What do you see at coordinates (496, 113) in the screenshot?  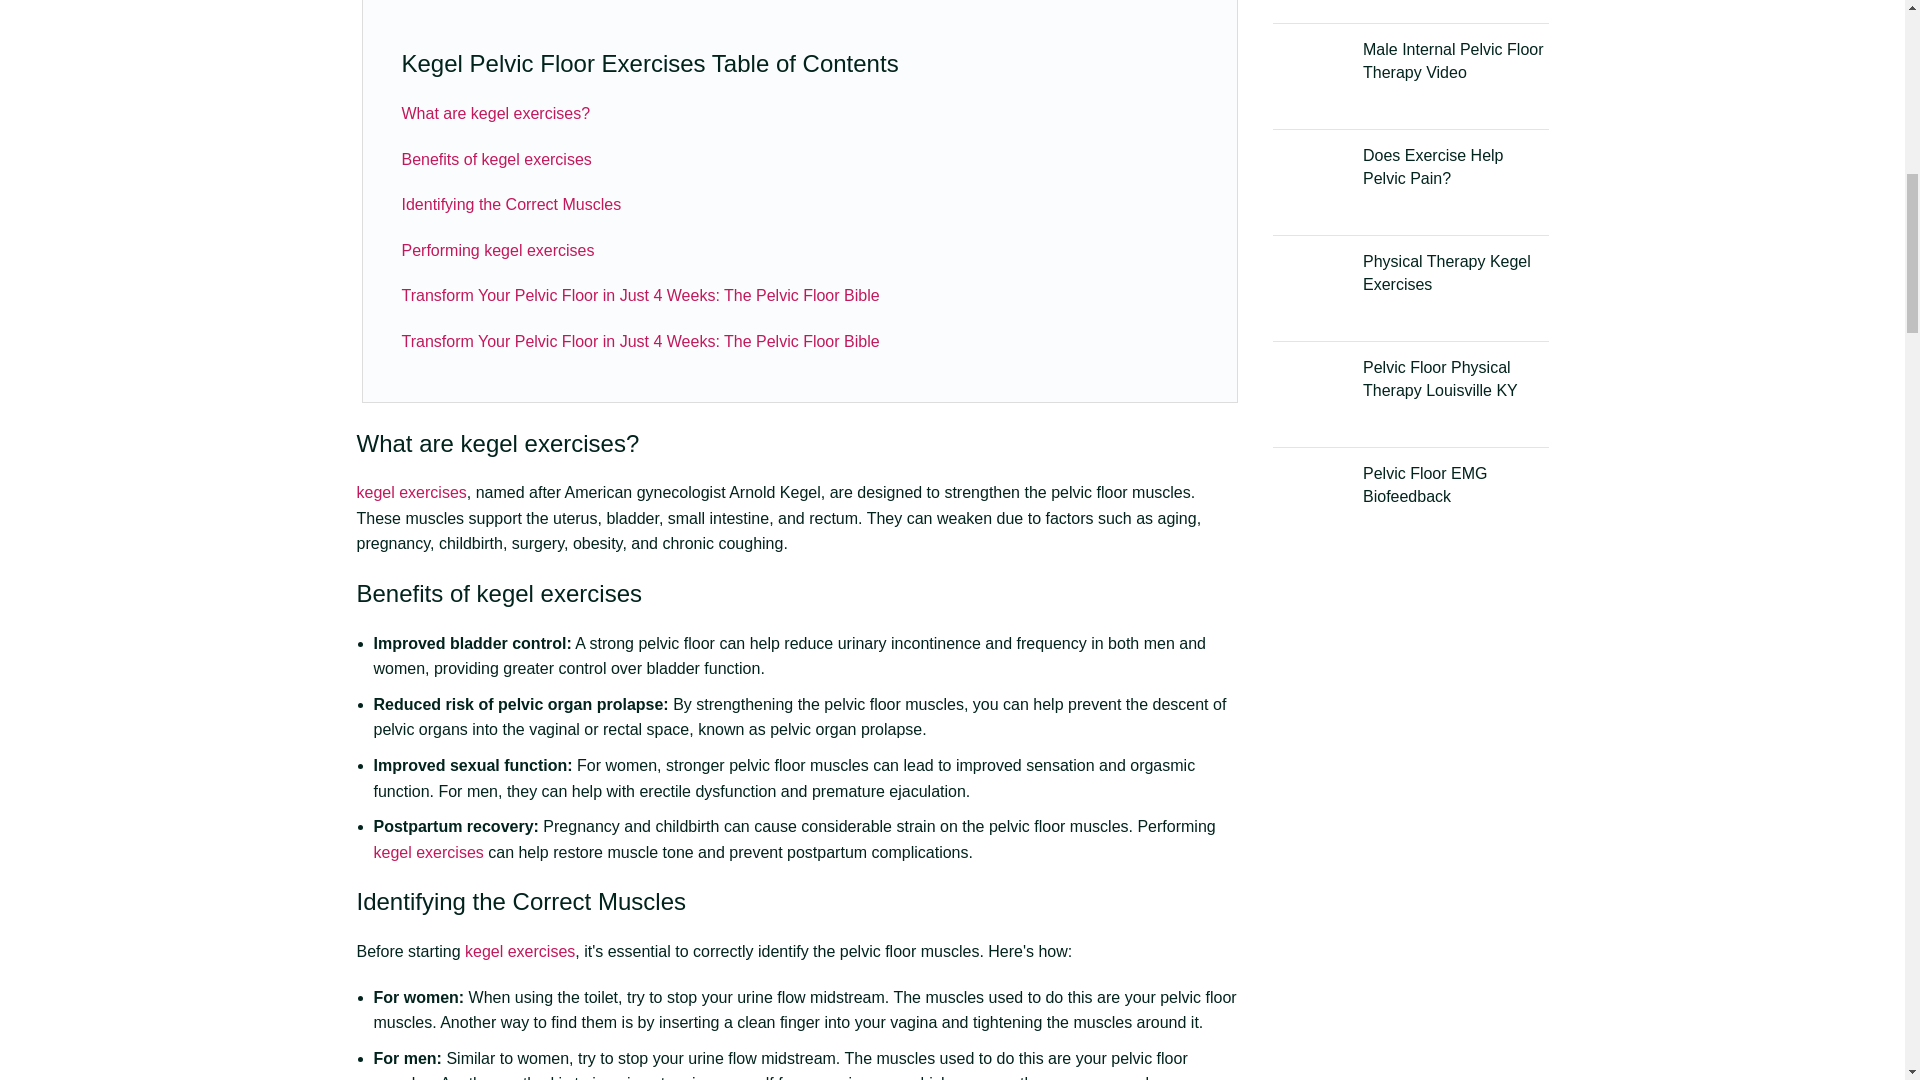 I see `What are kegel exercises?` at bounding box center [496, 113].